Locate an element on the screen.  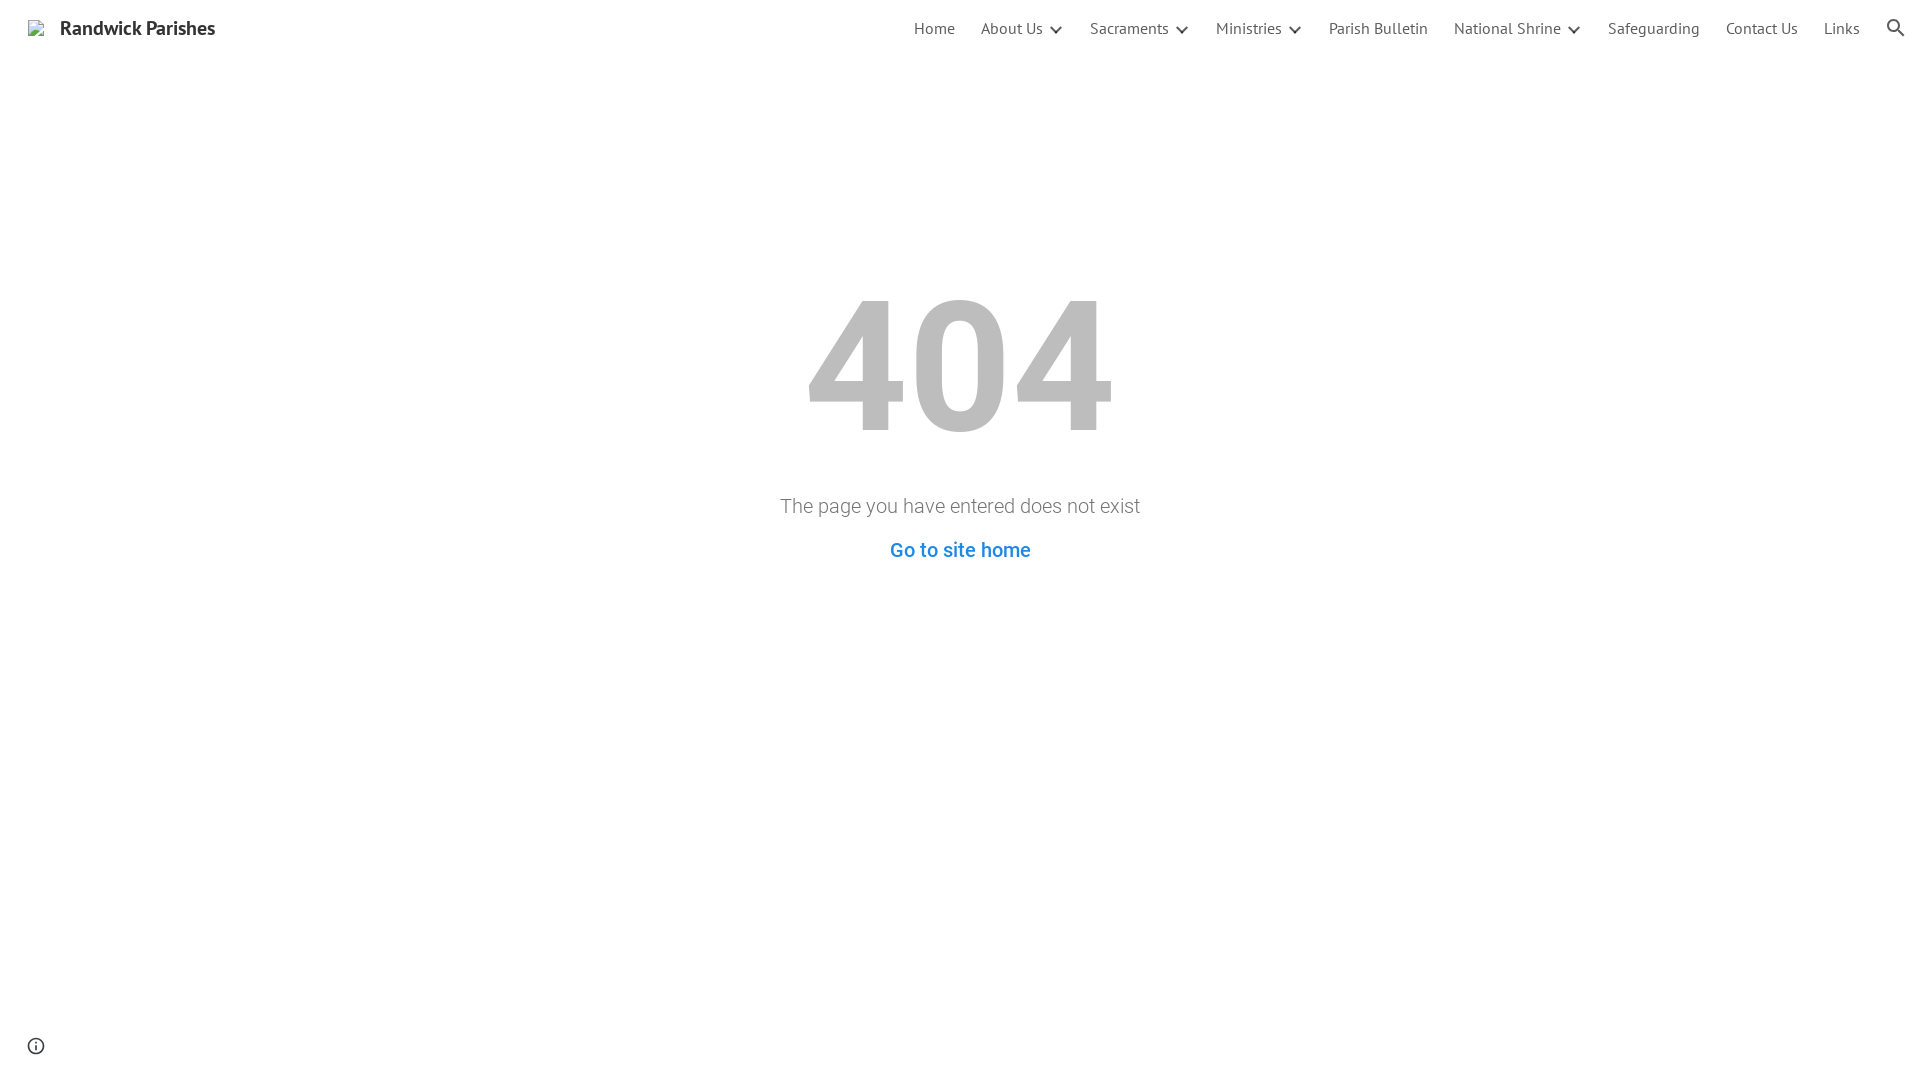
Go to site home is located at coordinates (960, 550).